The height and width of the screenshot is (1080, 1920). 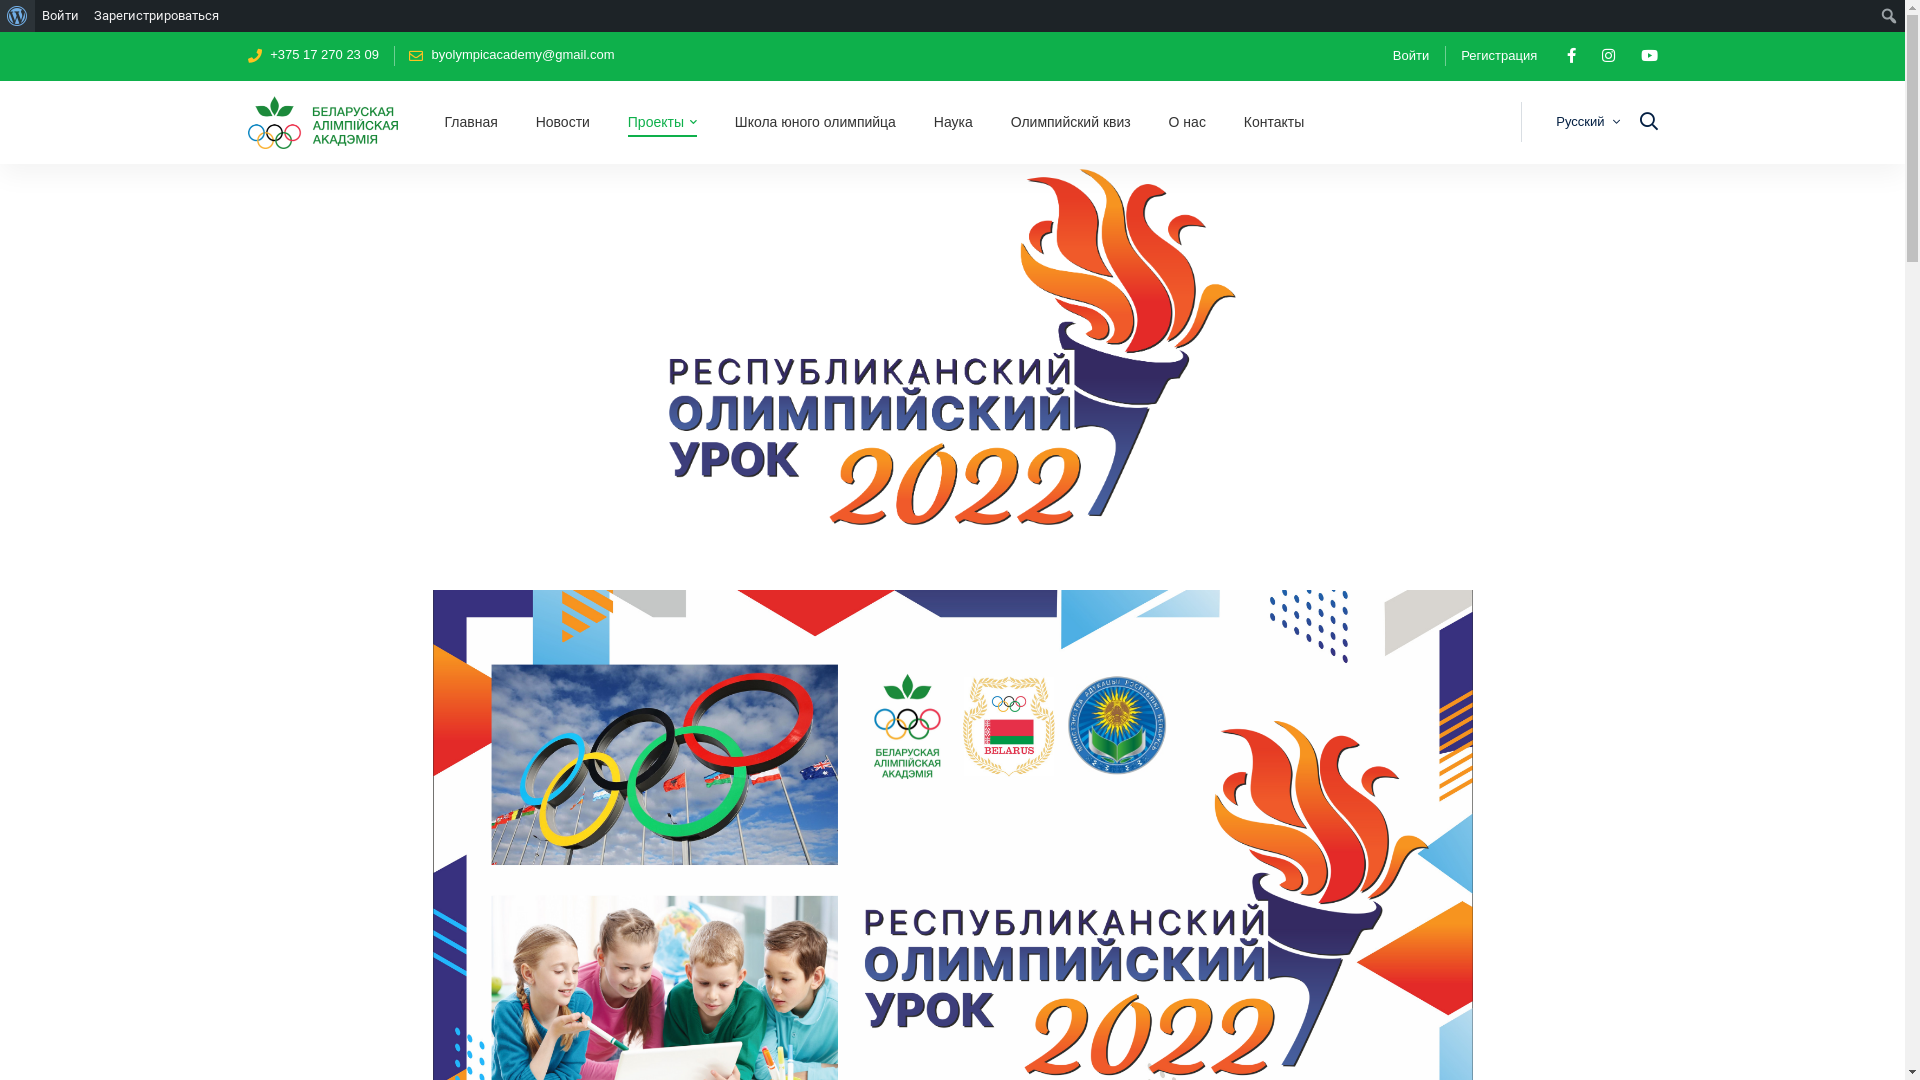 I want to click on +375 17 270 23 09, so click(x=314, y=56).